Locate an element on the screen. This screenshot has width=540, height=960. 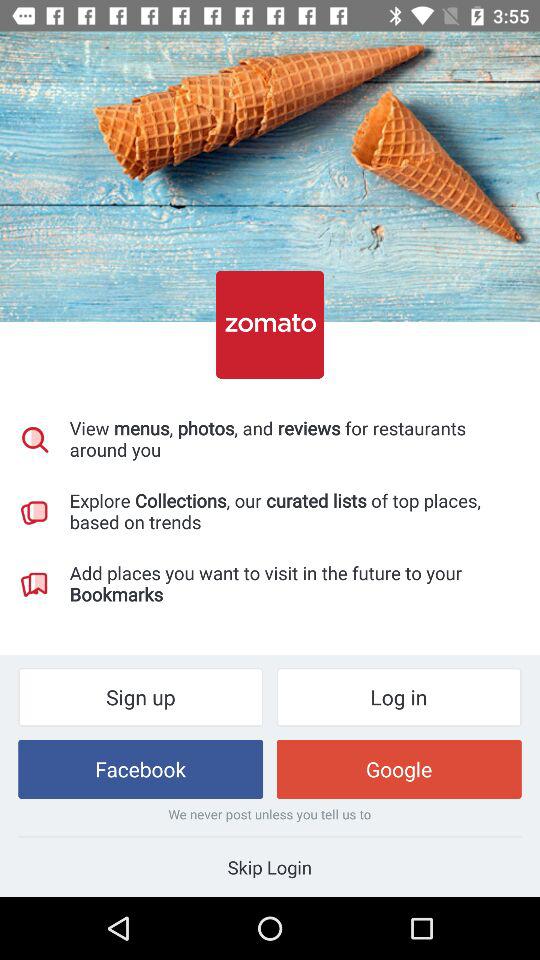
launch item below the add places you icon is located at coordinates (398, 696).